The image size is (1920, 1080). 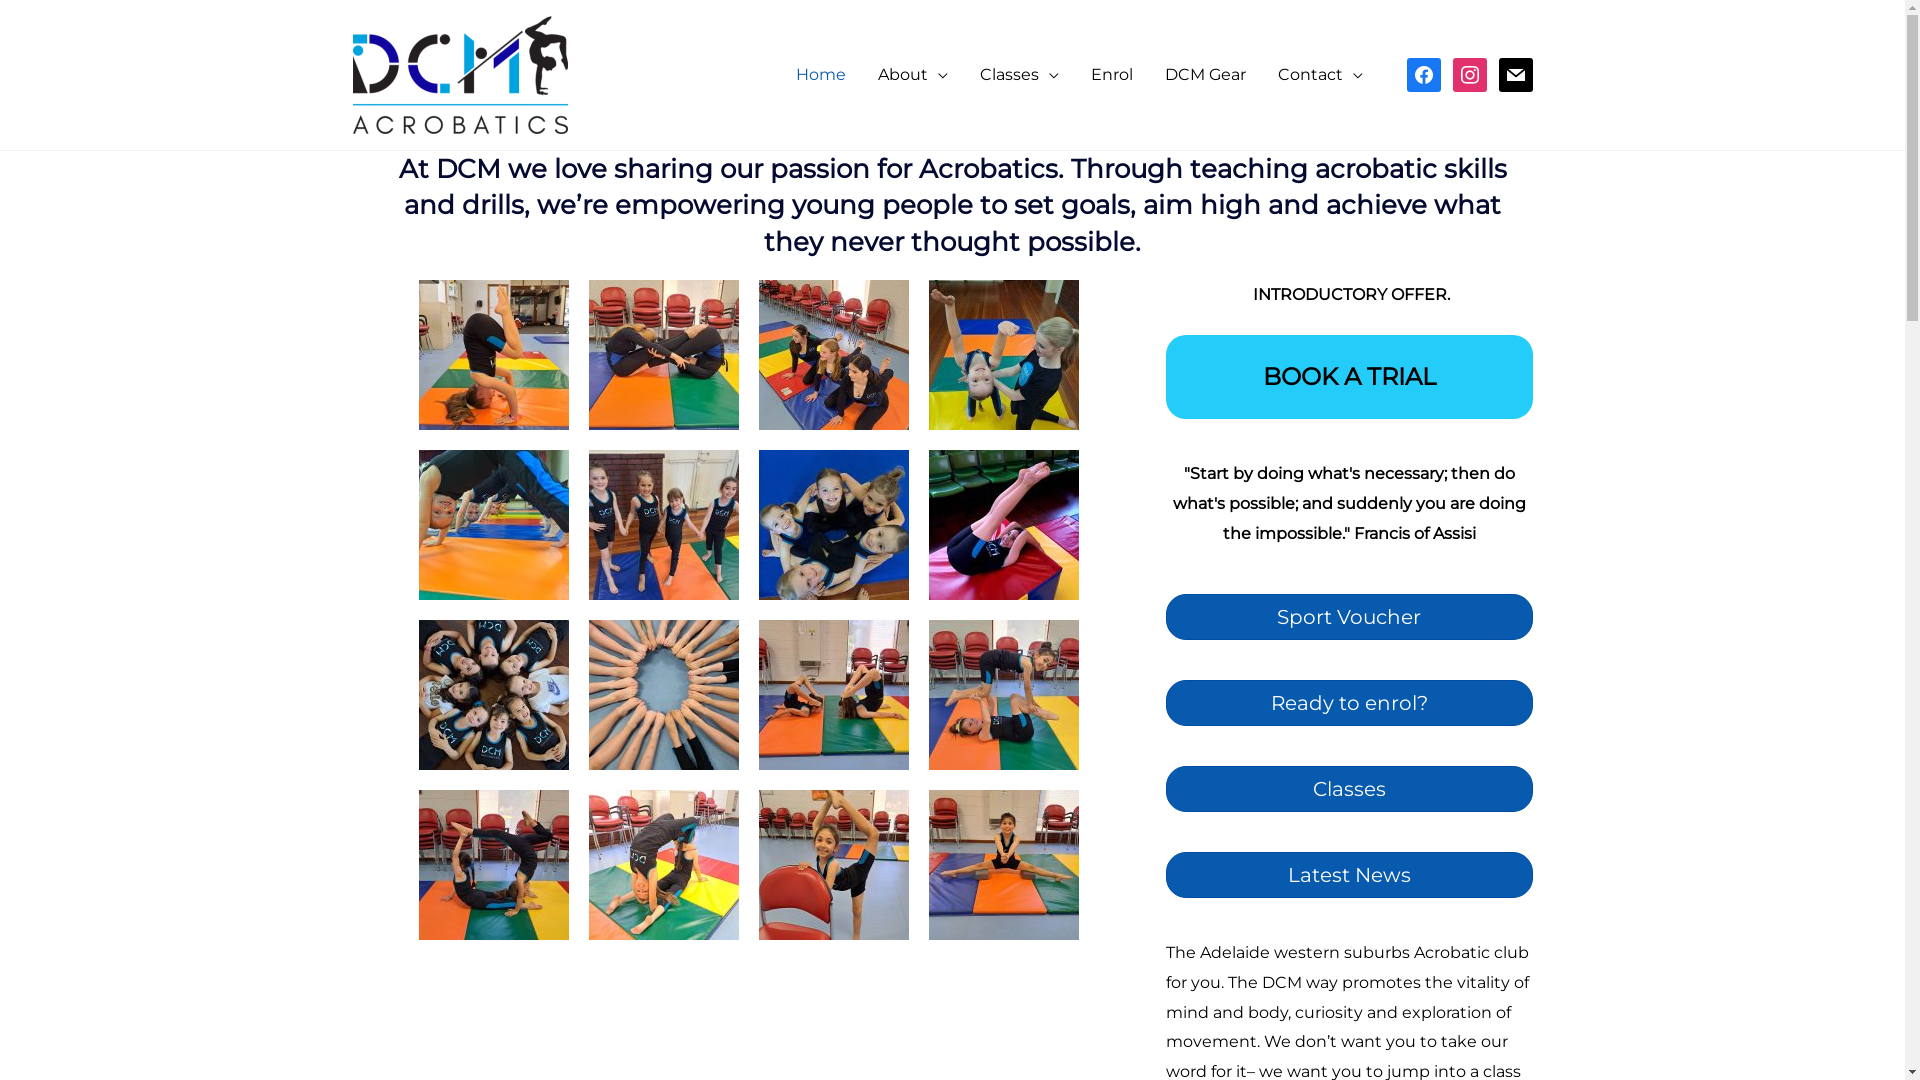 What do you see at coordinates (833, 355) in the screenshot?
I see `10` at bounding box center [833, 355].